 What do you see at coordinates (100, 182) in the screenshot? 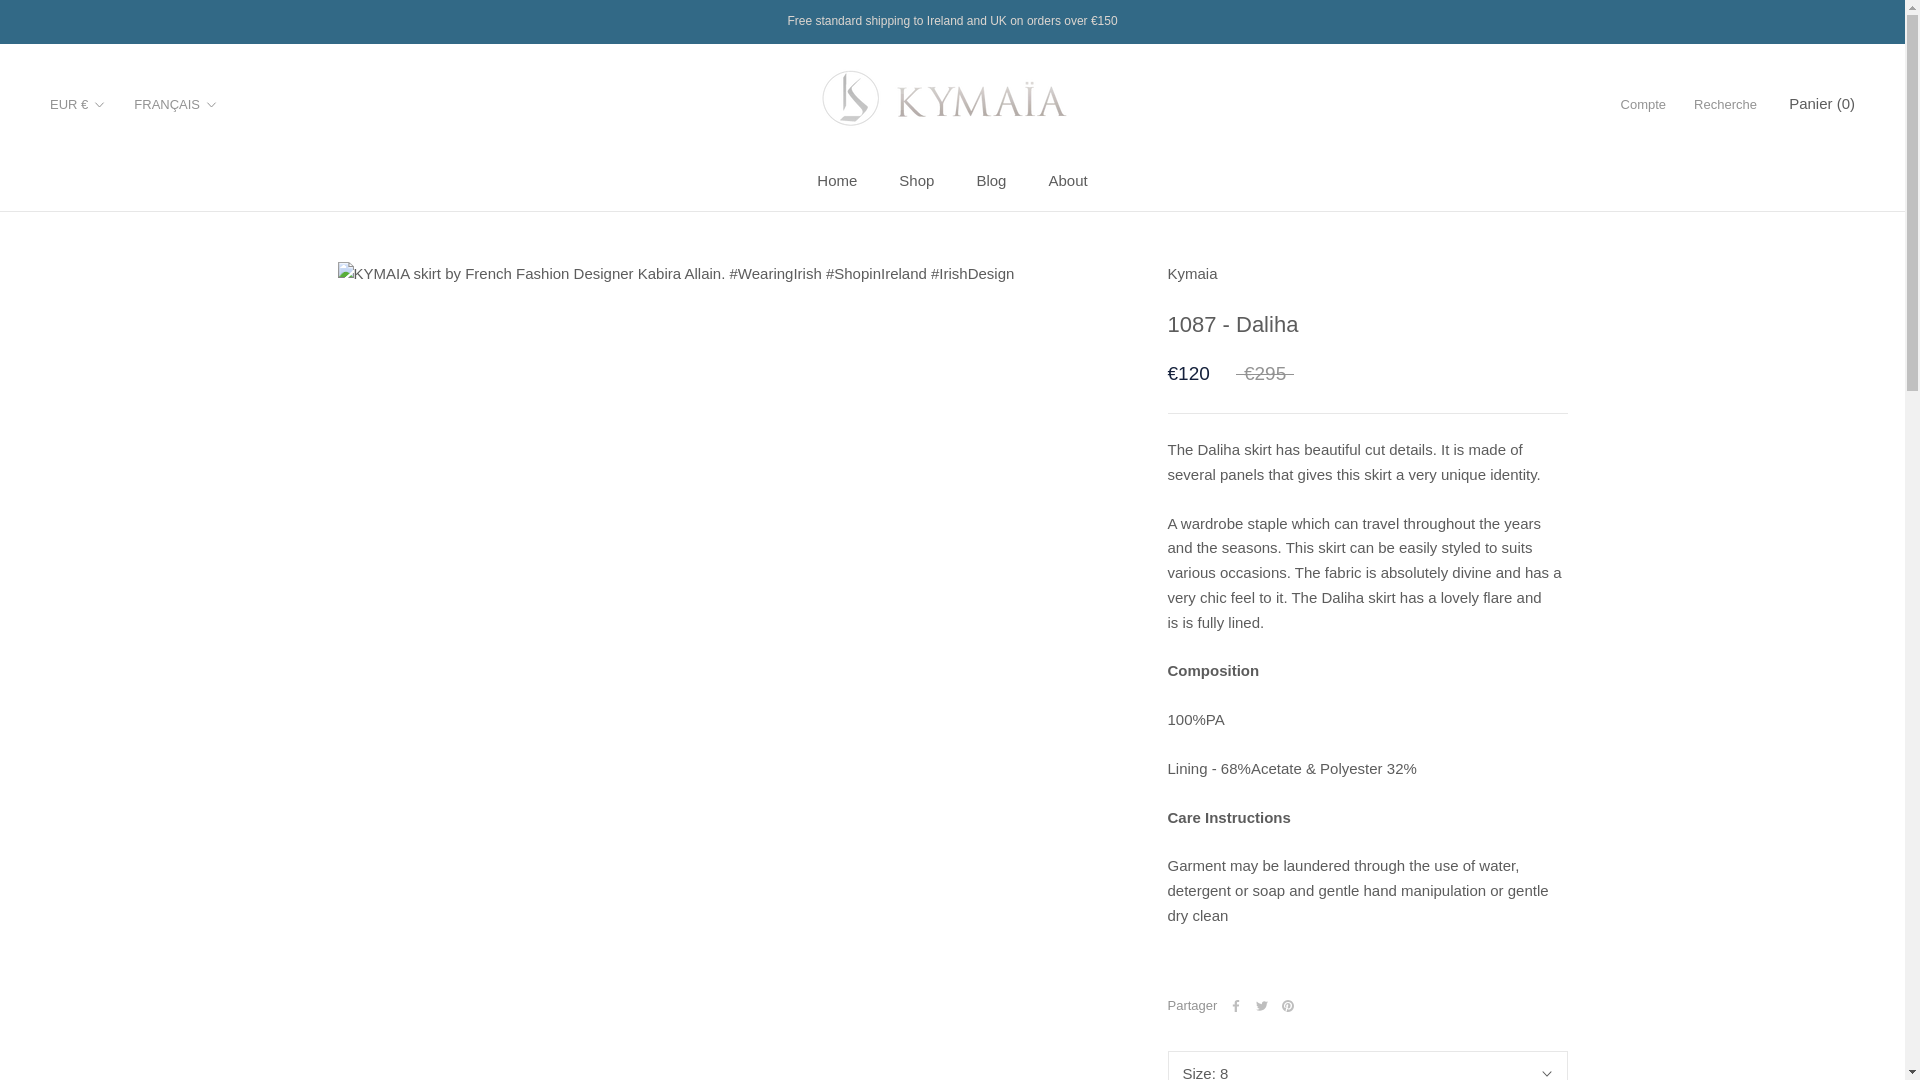
I see `Shop` at bounding box center [100, 182].